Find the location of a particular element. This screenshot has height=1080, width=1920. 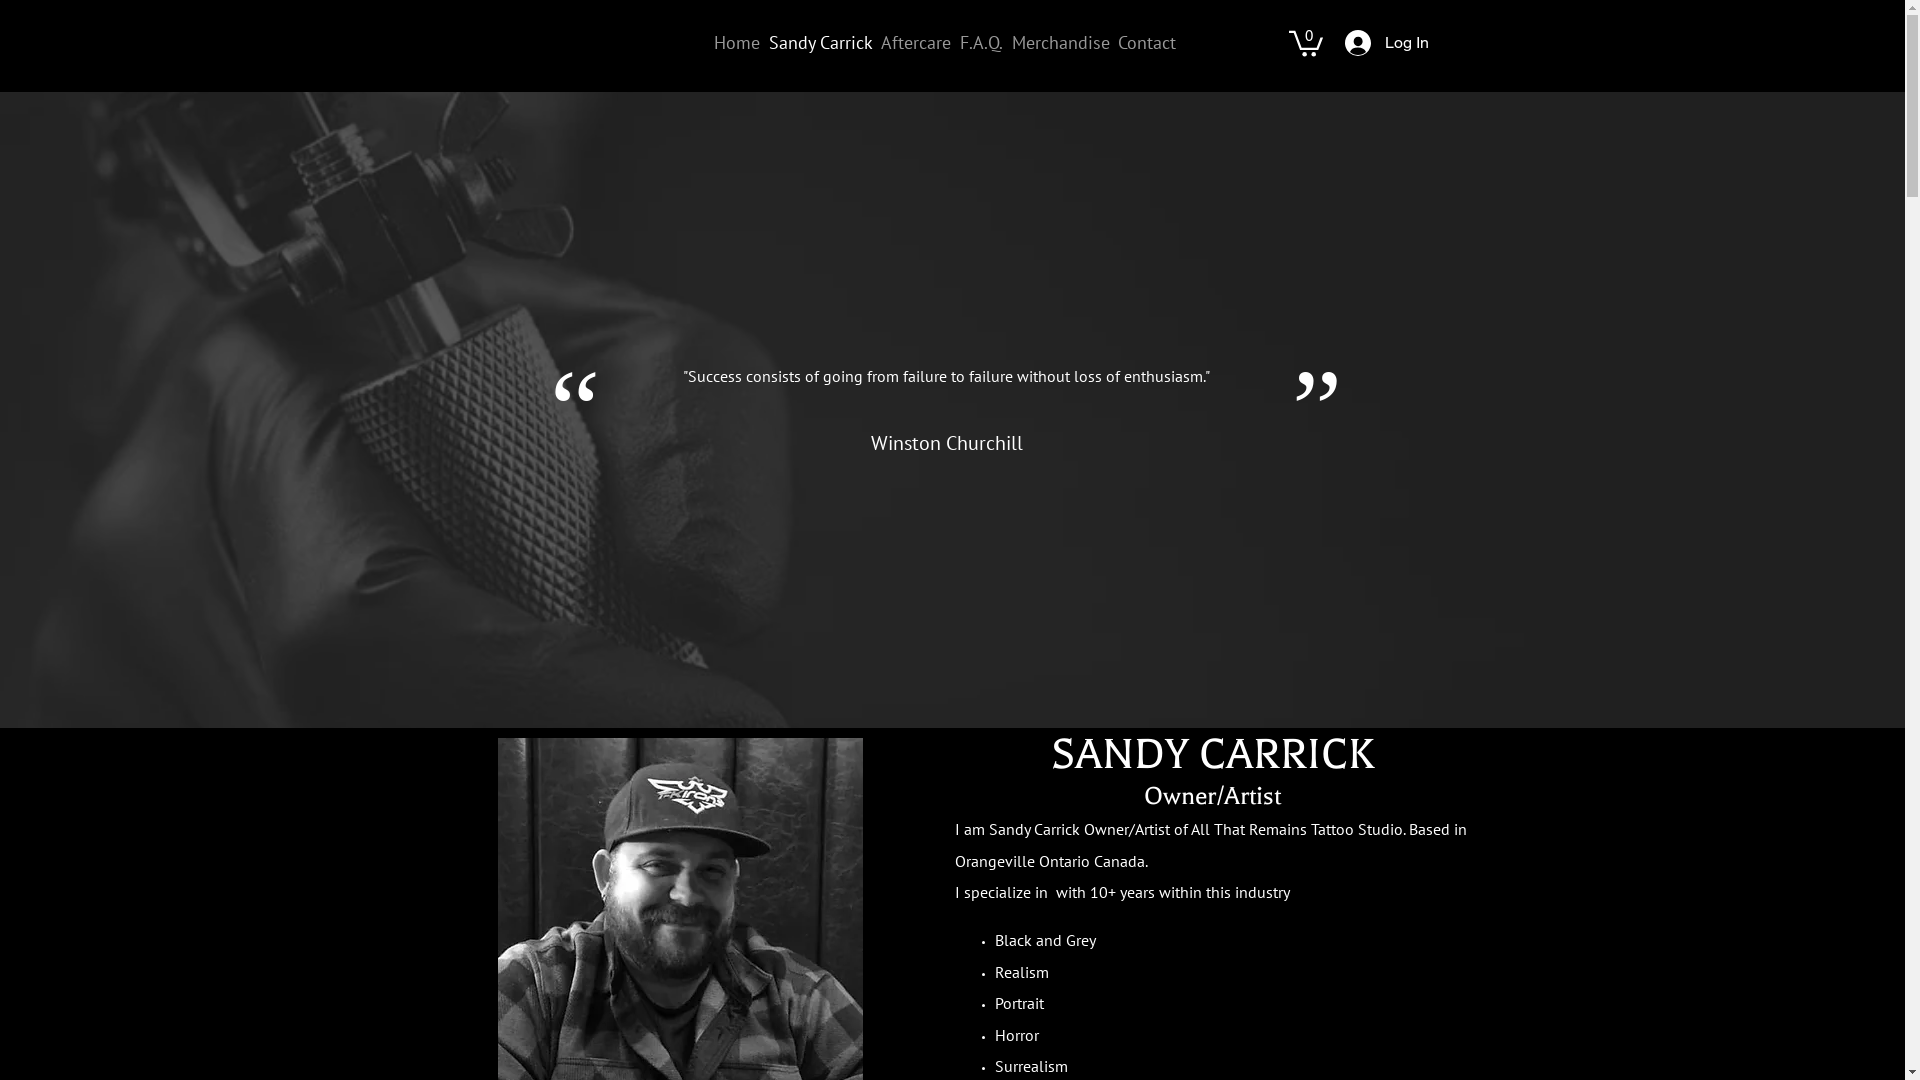

Contact is located at coordinates (1148, 43).